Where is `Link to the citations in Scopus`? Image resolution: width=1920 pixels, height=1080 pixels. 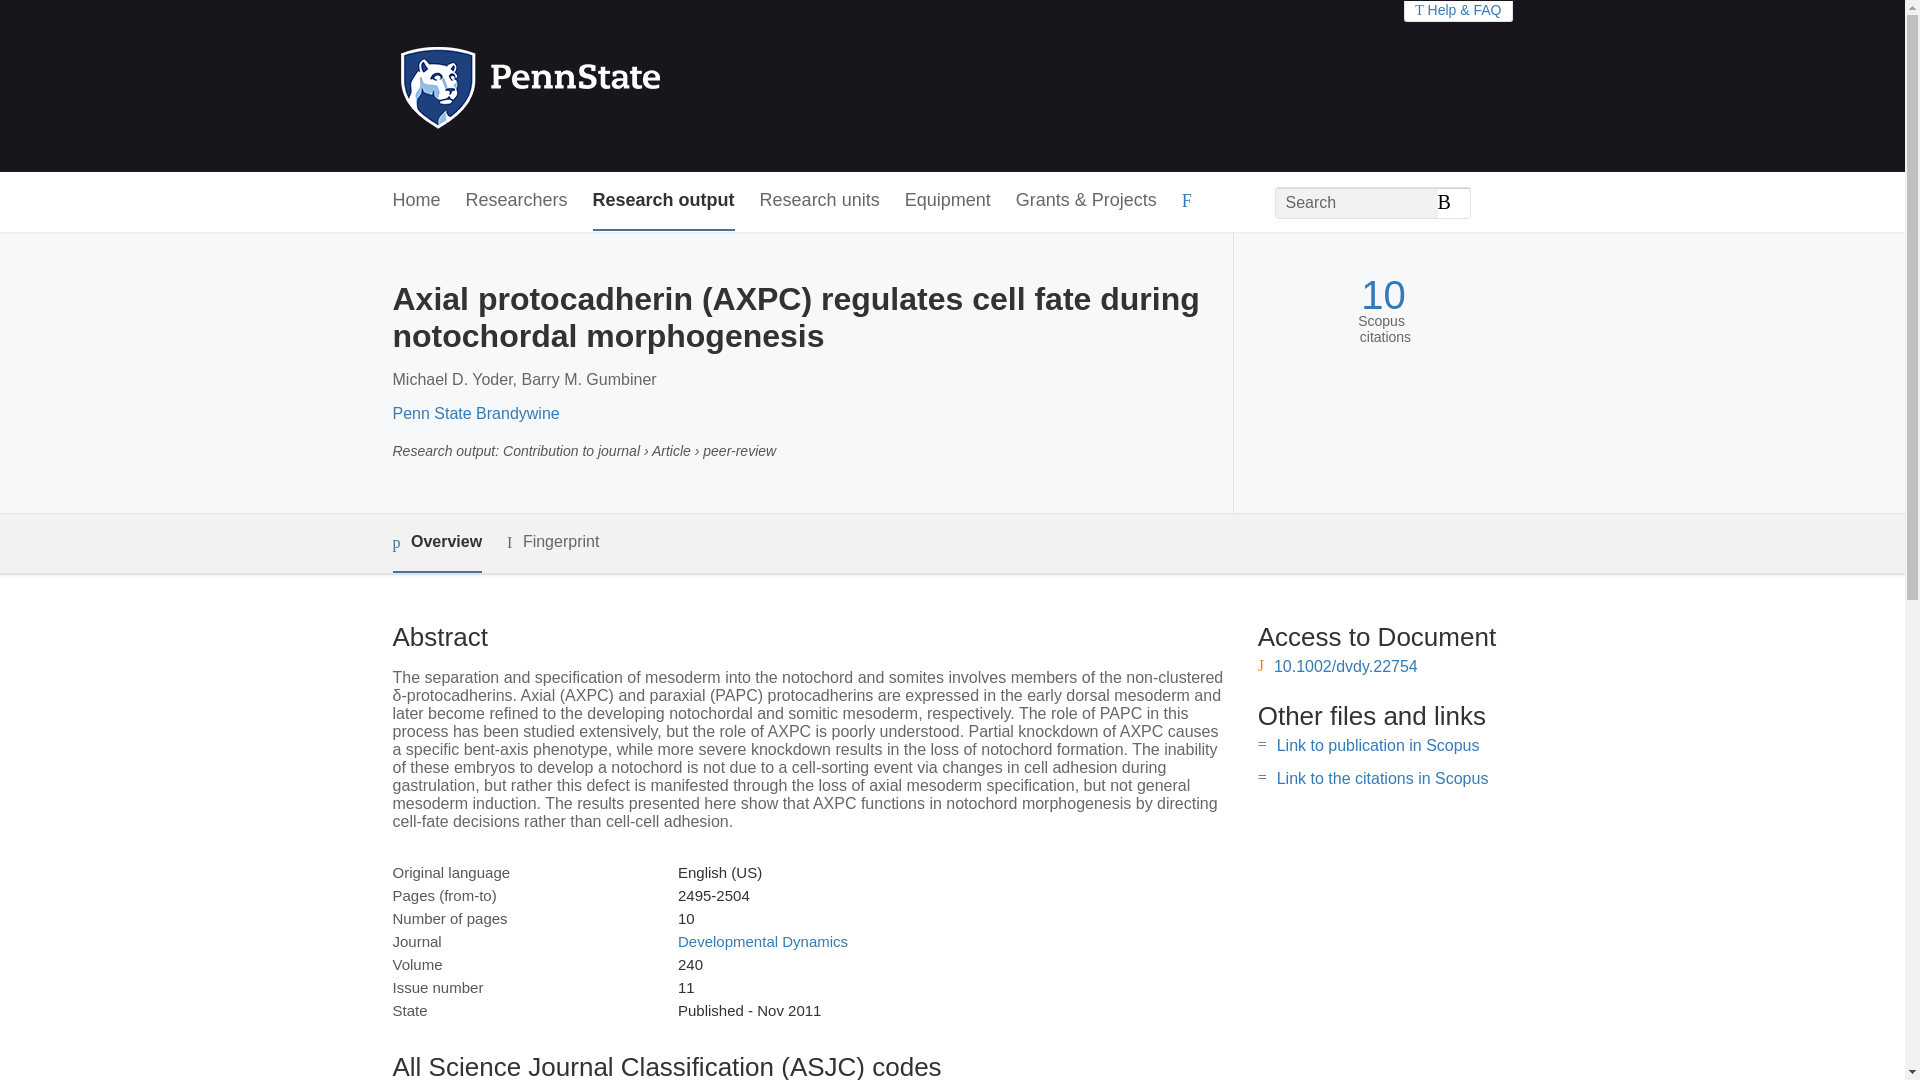
Link to the citations in Scopus is located at coordinates (1382, 778).